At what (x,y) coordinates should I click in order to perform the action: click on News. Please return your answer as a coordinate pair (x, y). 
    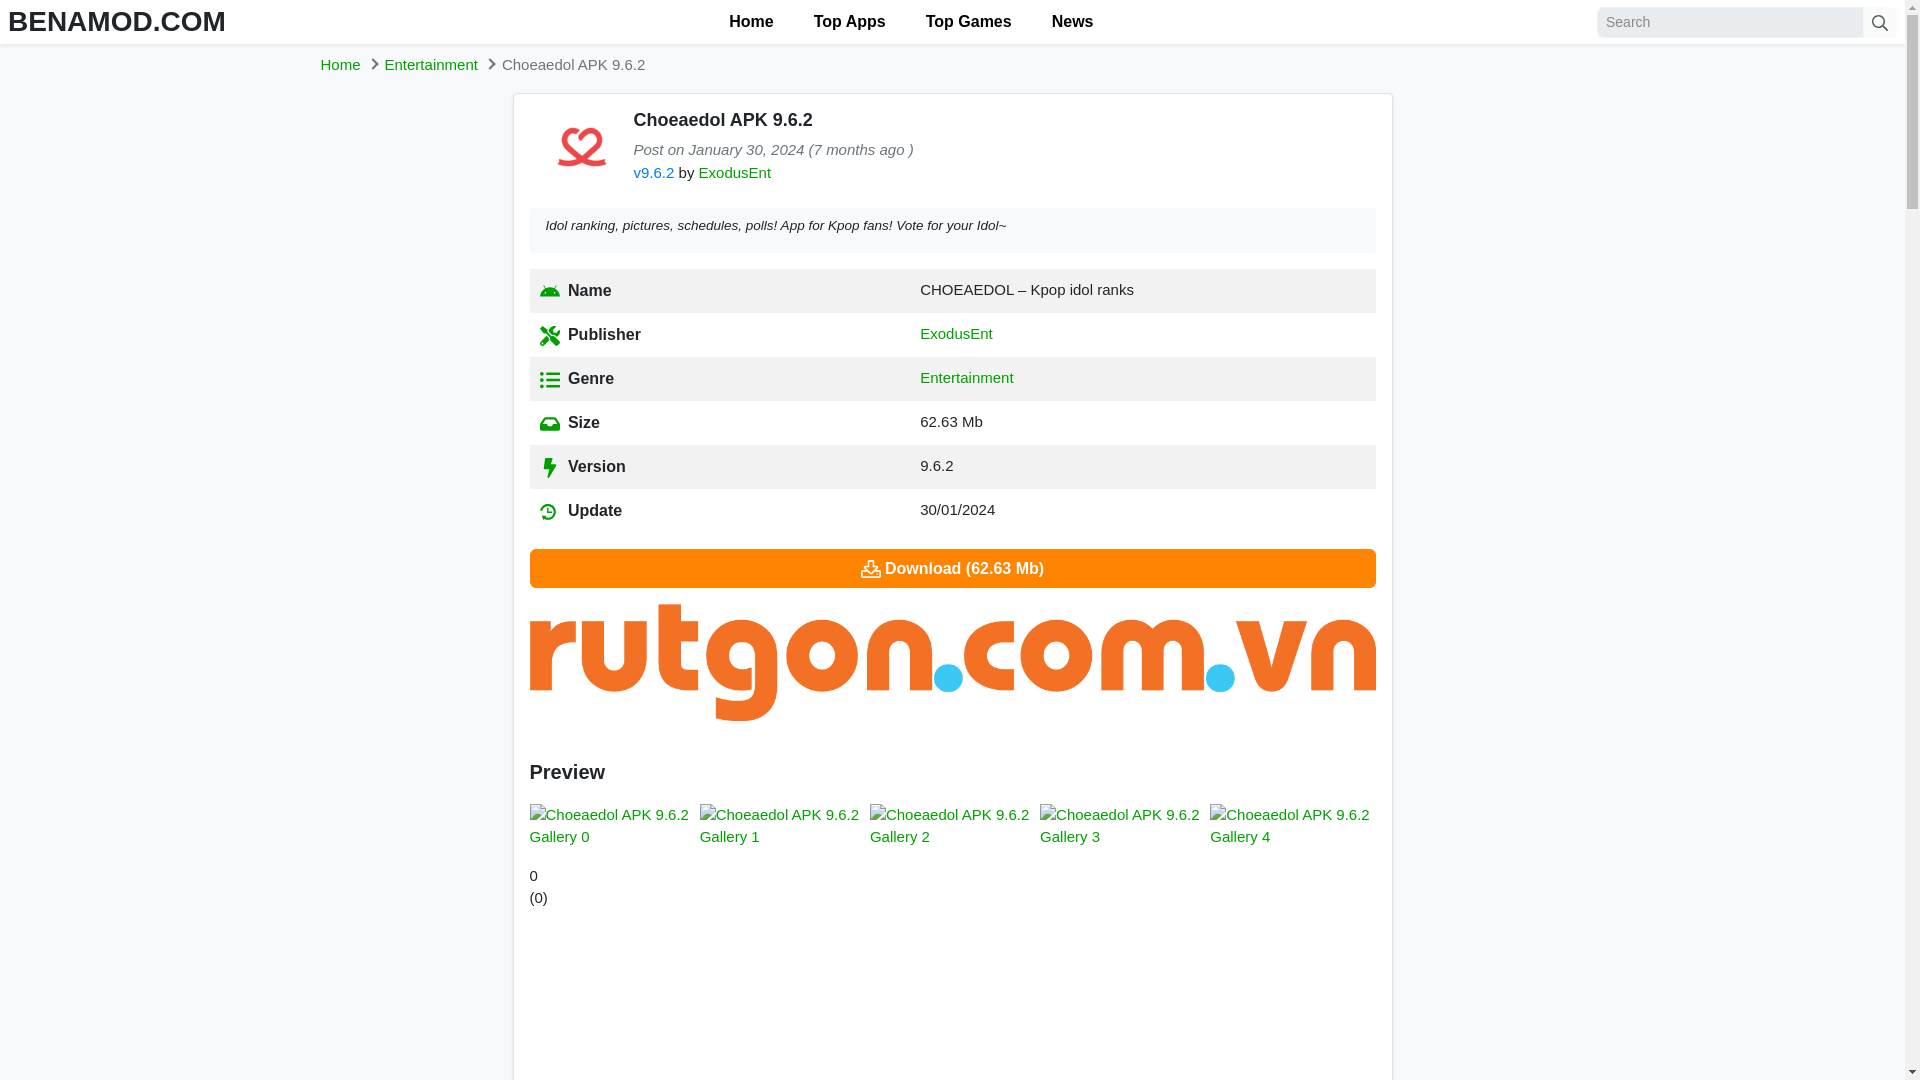
    Looking at the image, I should click on (1072, 22).